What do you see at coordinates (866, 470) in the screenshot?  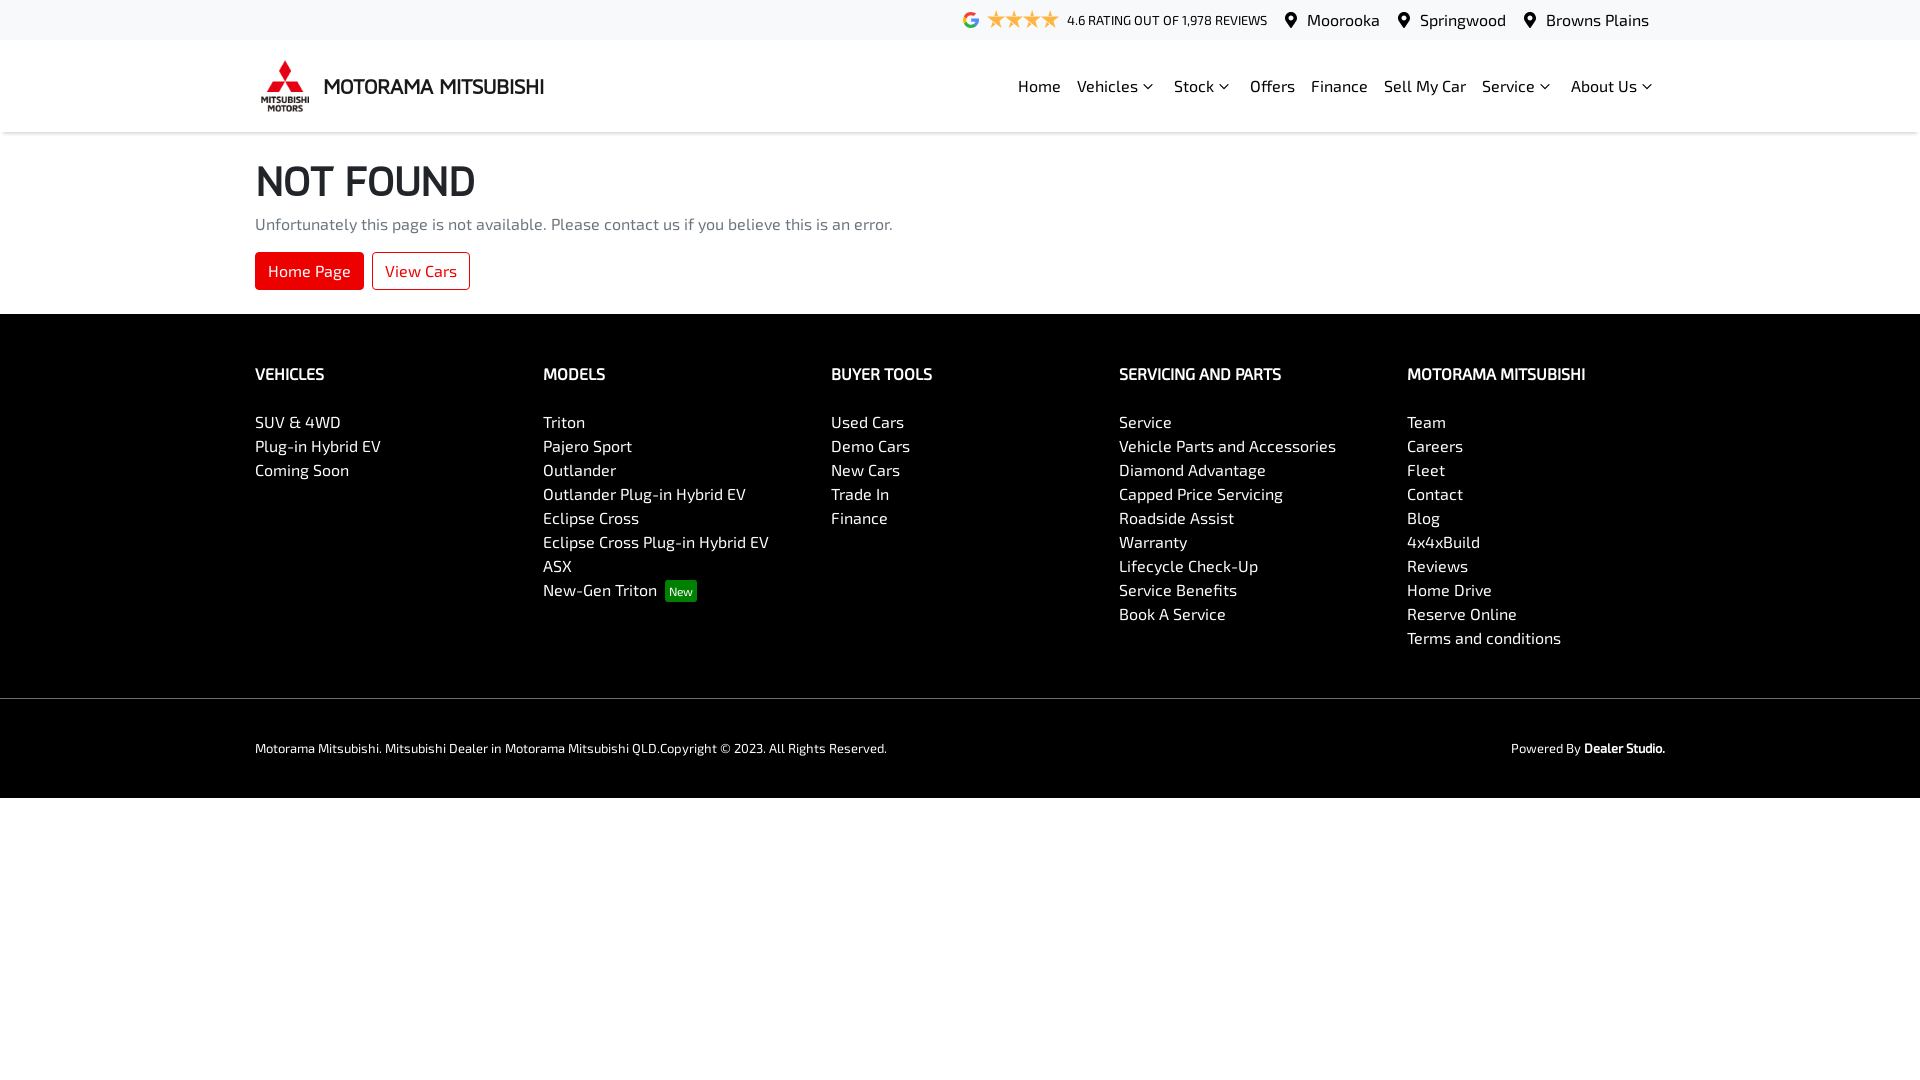 I see `New Cars` at bounding box center [866, 470].